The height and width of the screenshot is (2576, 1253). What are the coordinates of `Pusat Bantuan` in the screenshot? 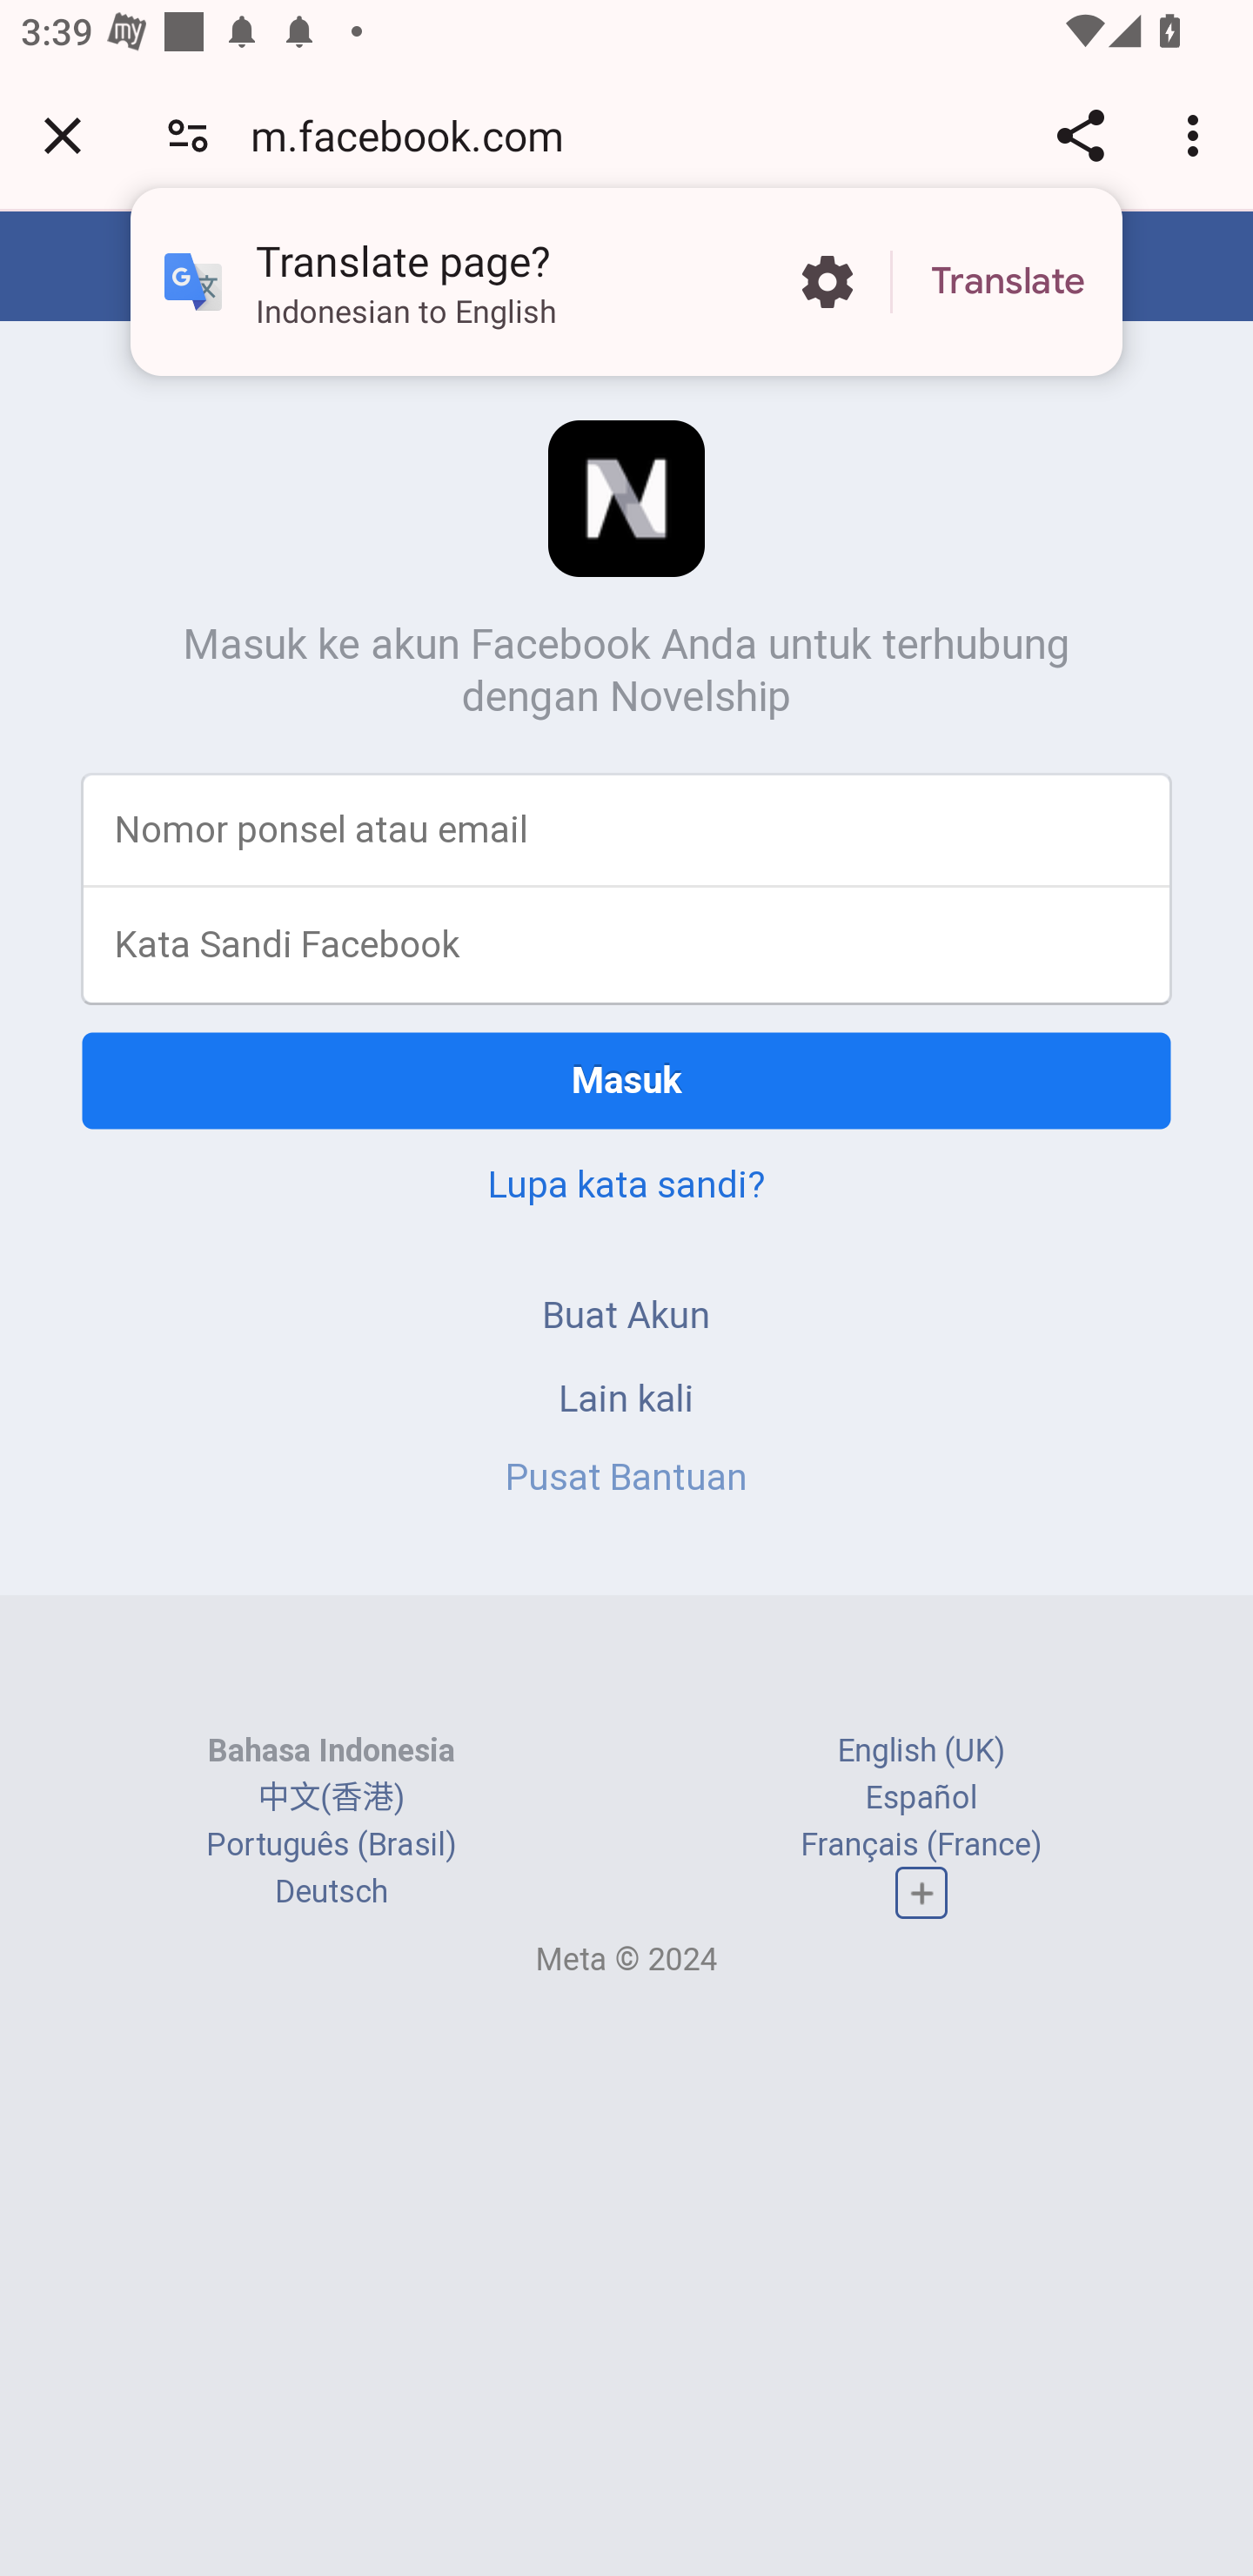 It's located at (626, 1477).